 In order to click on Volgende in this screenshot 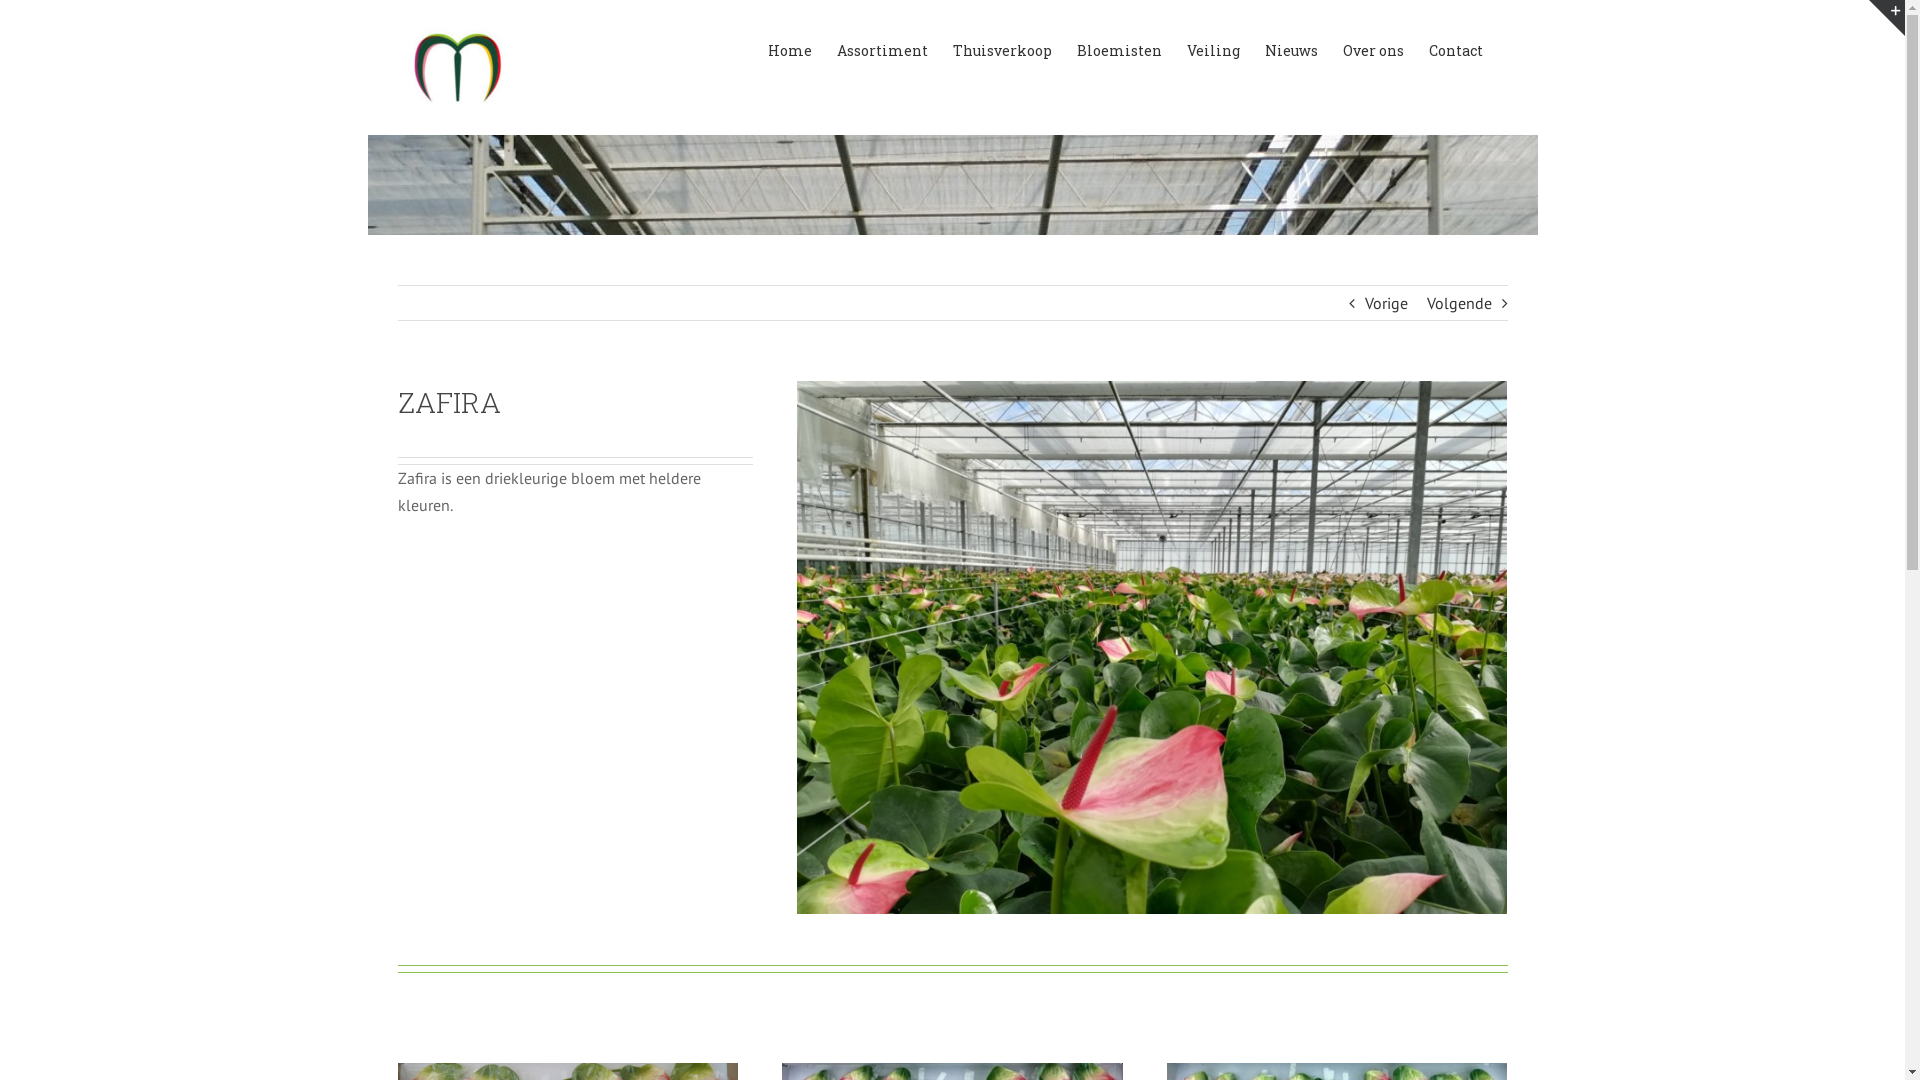, I will do `click(1458, 303)`.